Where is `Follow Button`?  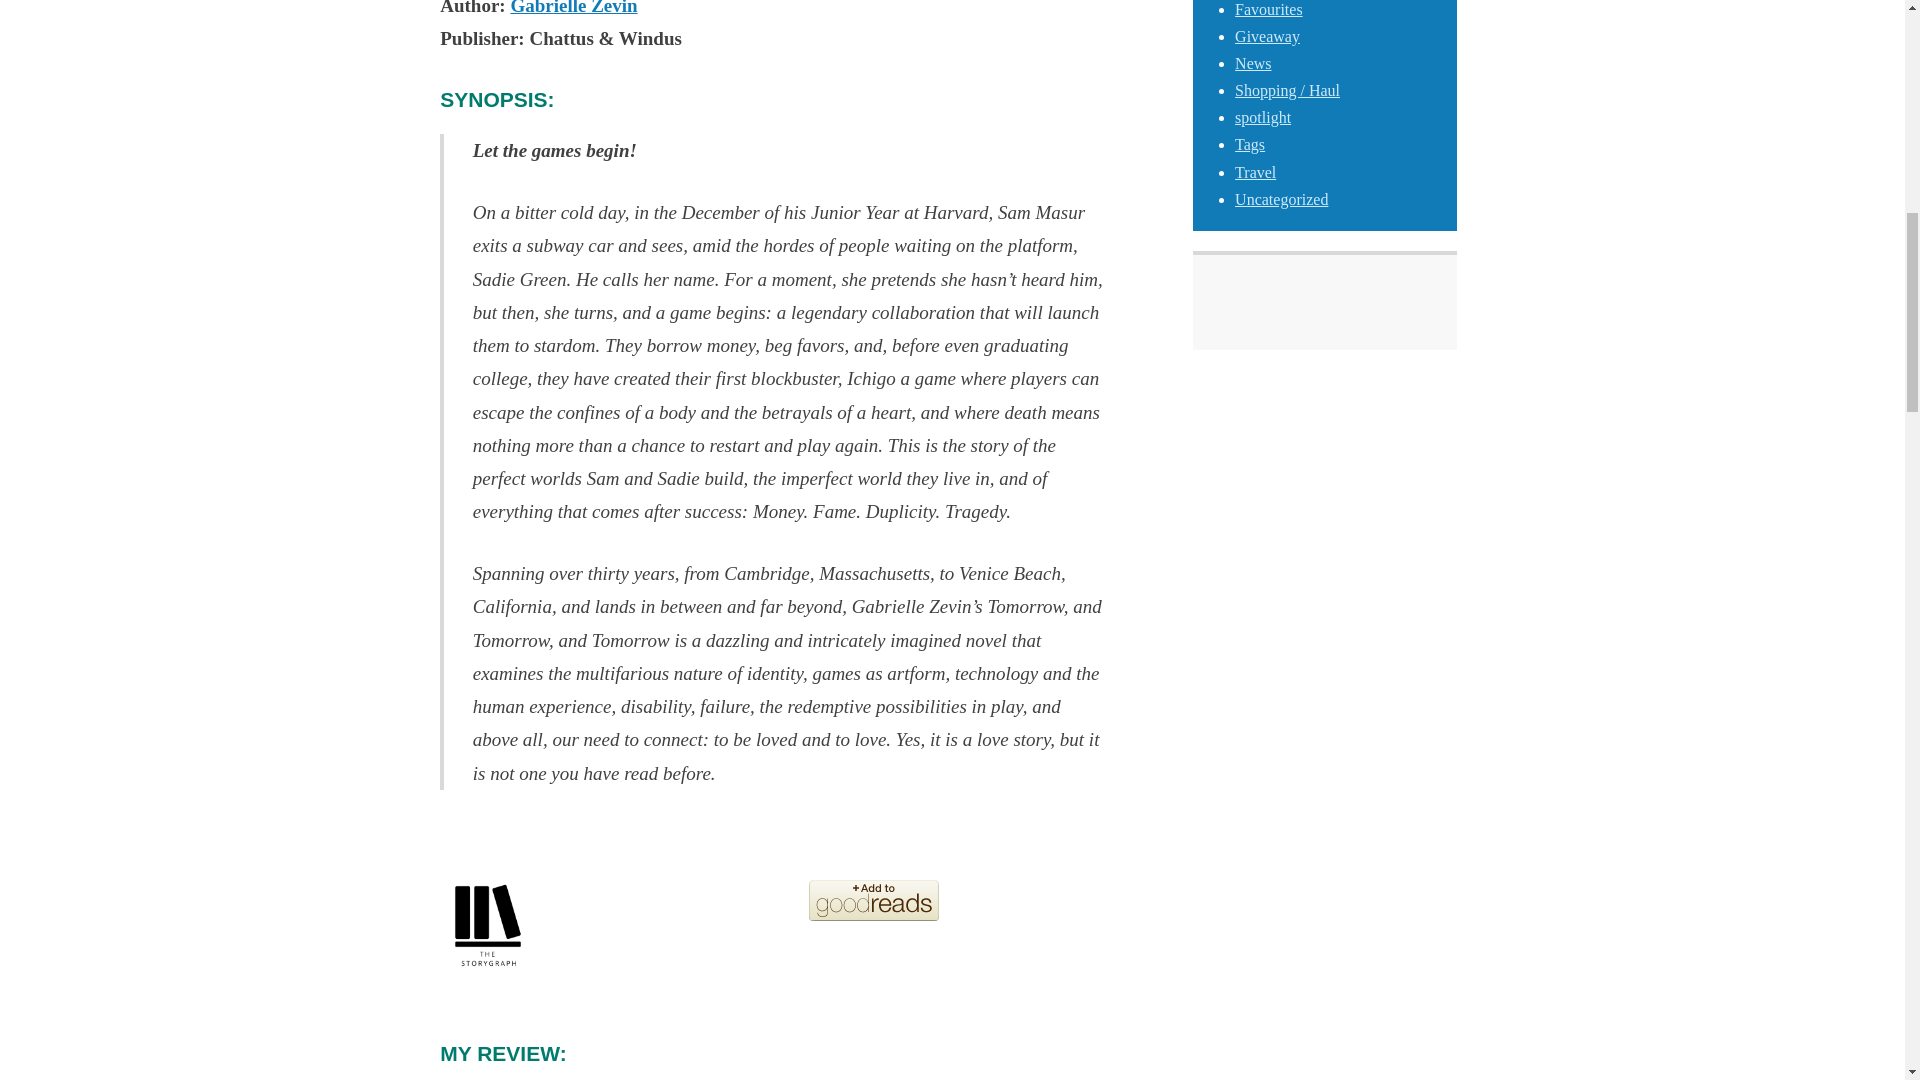 Follow Button is located at coordinates (1324, 310).